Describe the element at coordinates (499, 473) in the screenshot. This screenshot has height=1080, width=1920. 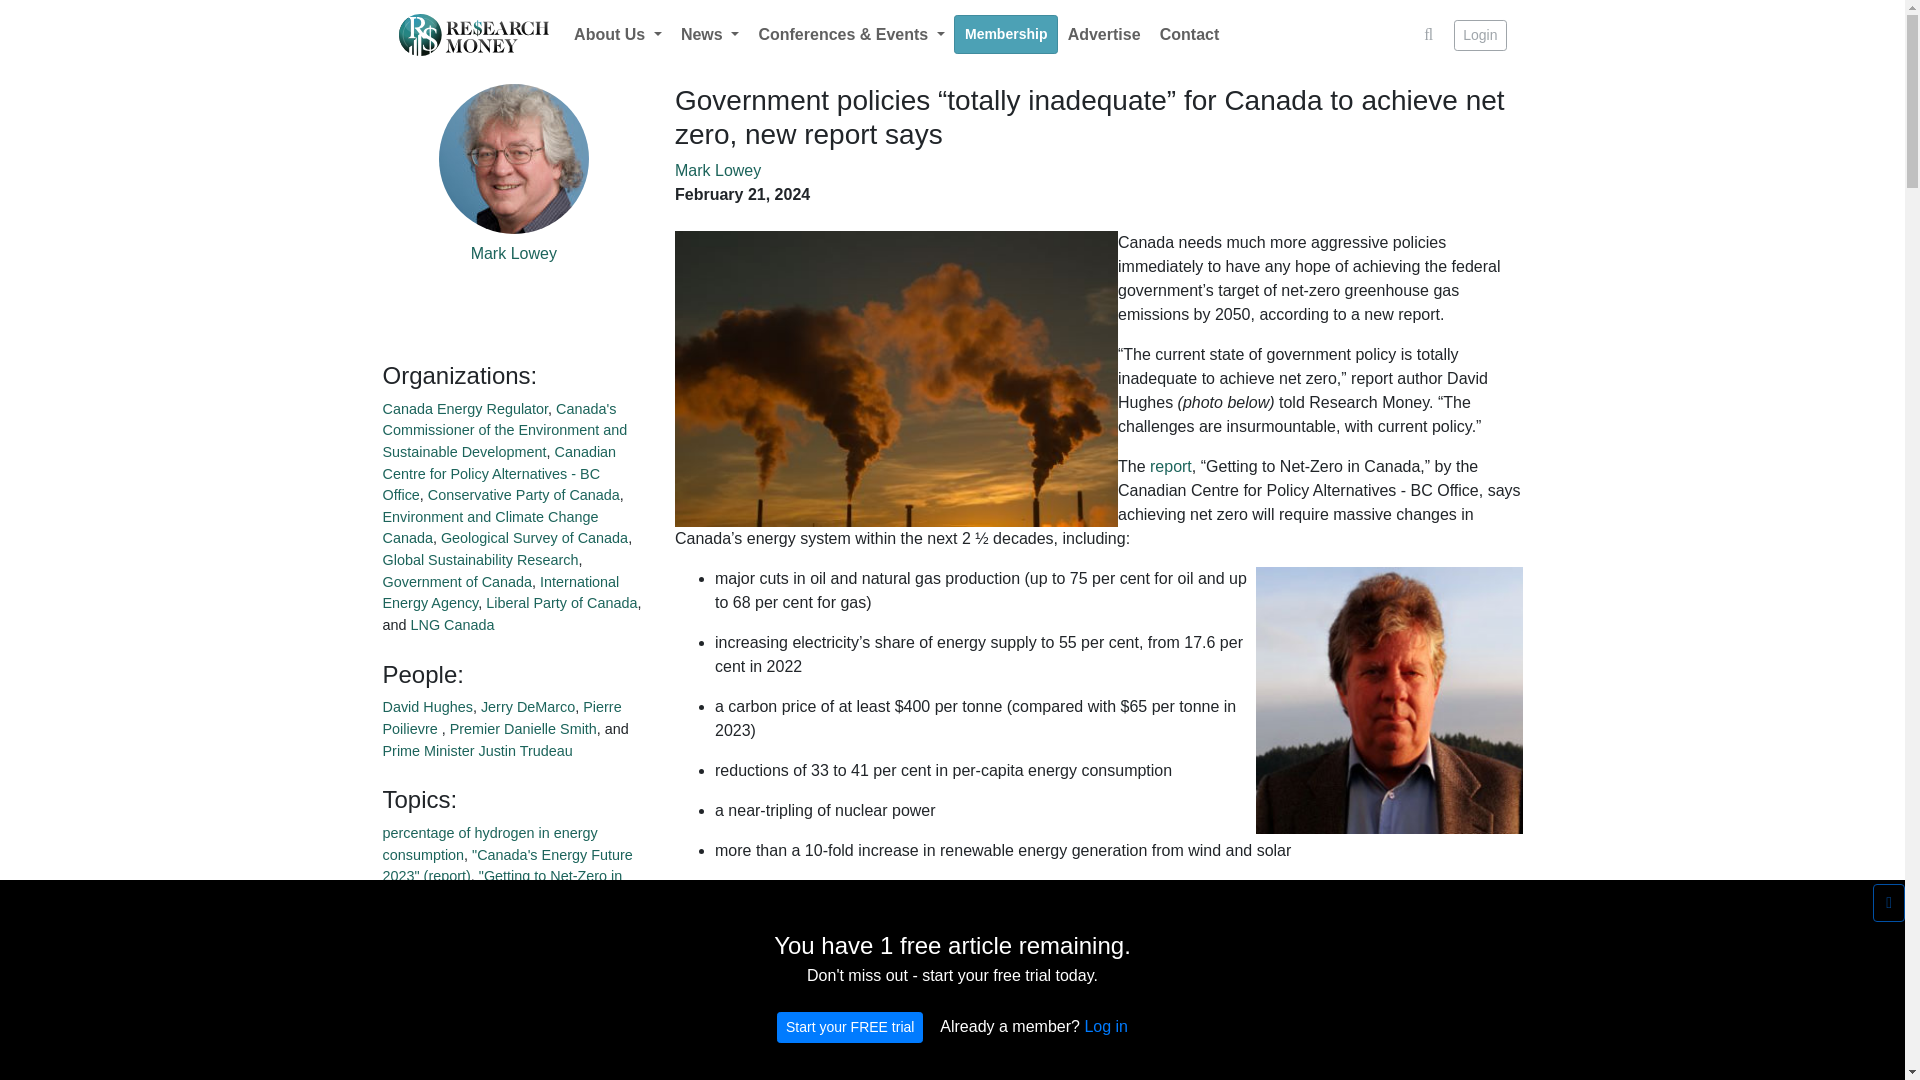
I see `Canadian Centre for Policy Alternatives - BC Office` at that location.